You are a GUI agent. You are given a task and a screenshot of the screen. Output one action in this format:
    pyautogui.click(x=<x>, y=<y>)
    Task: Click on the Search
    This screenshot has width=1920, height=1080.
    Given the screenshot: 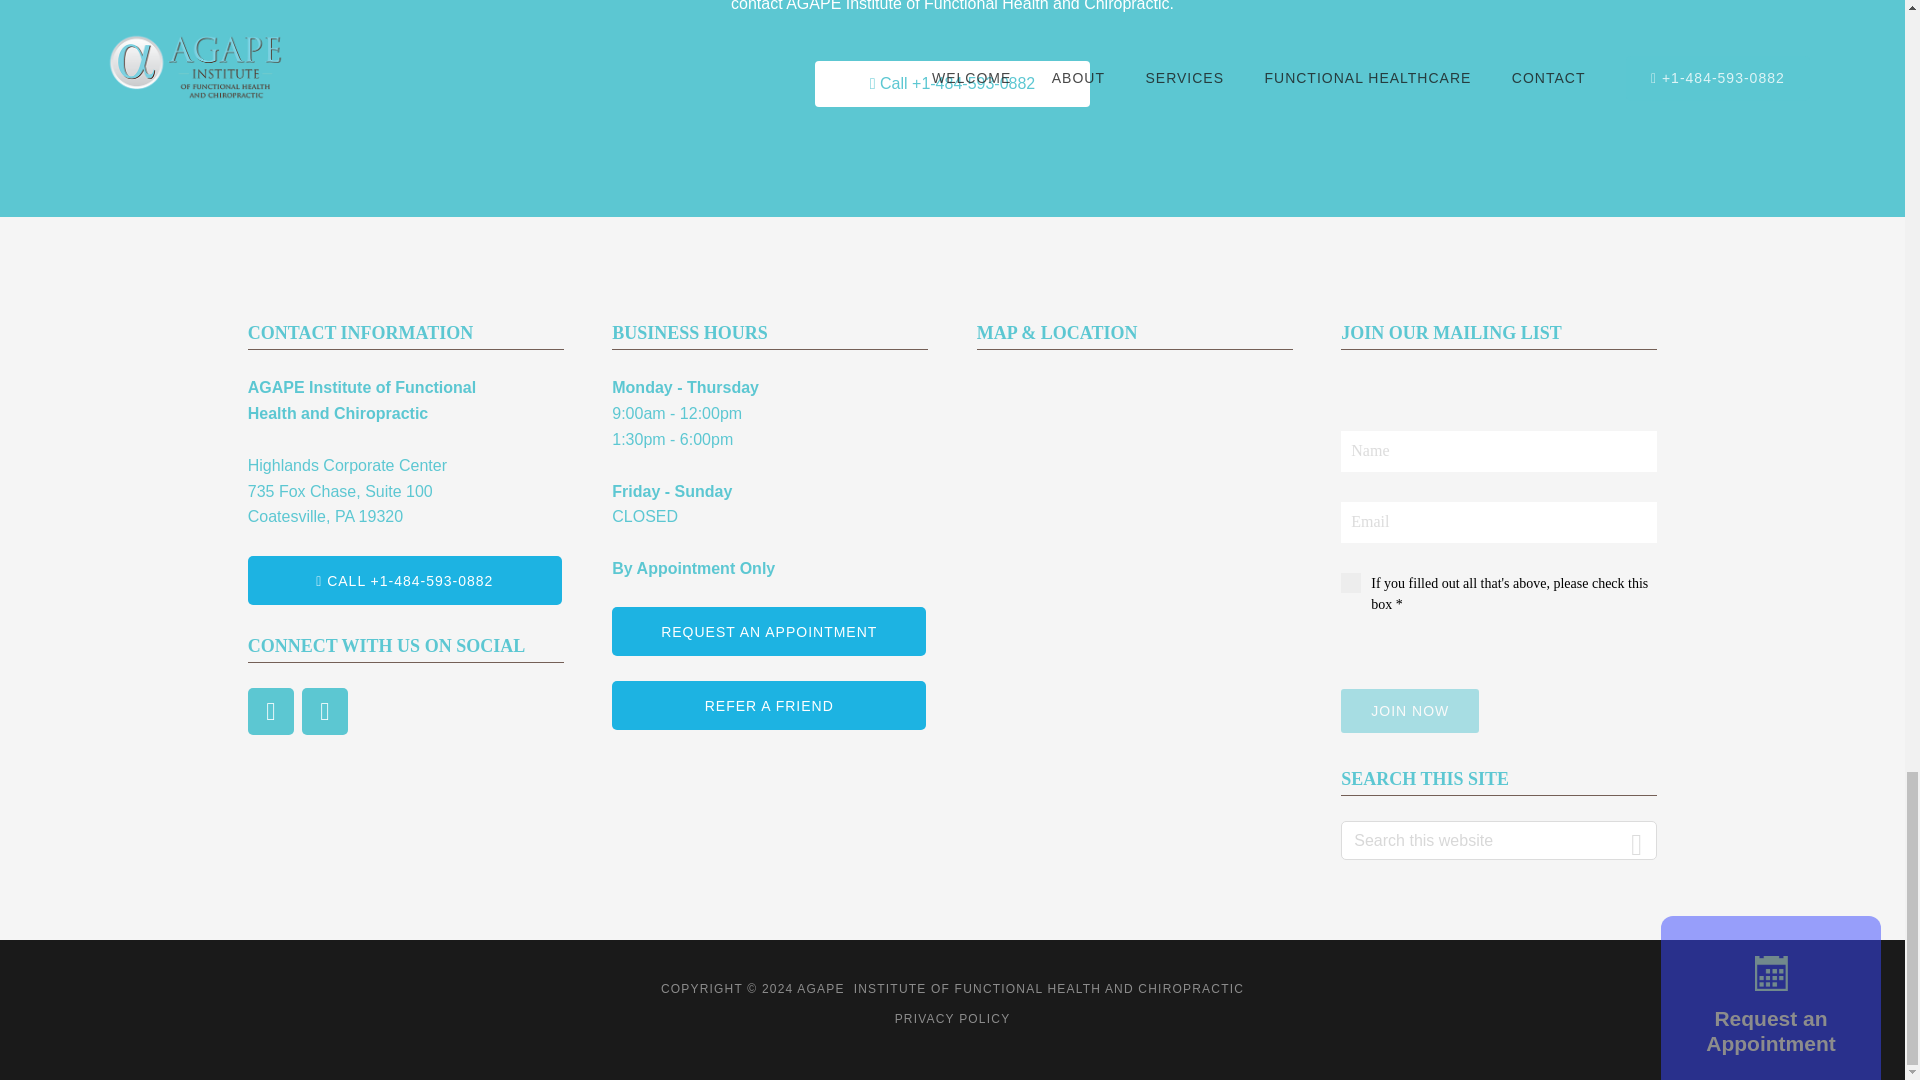 What is the action you would take?
    pyautogui.click(x=1636, y=840)
    